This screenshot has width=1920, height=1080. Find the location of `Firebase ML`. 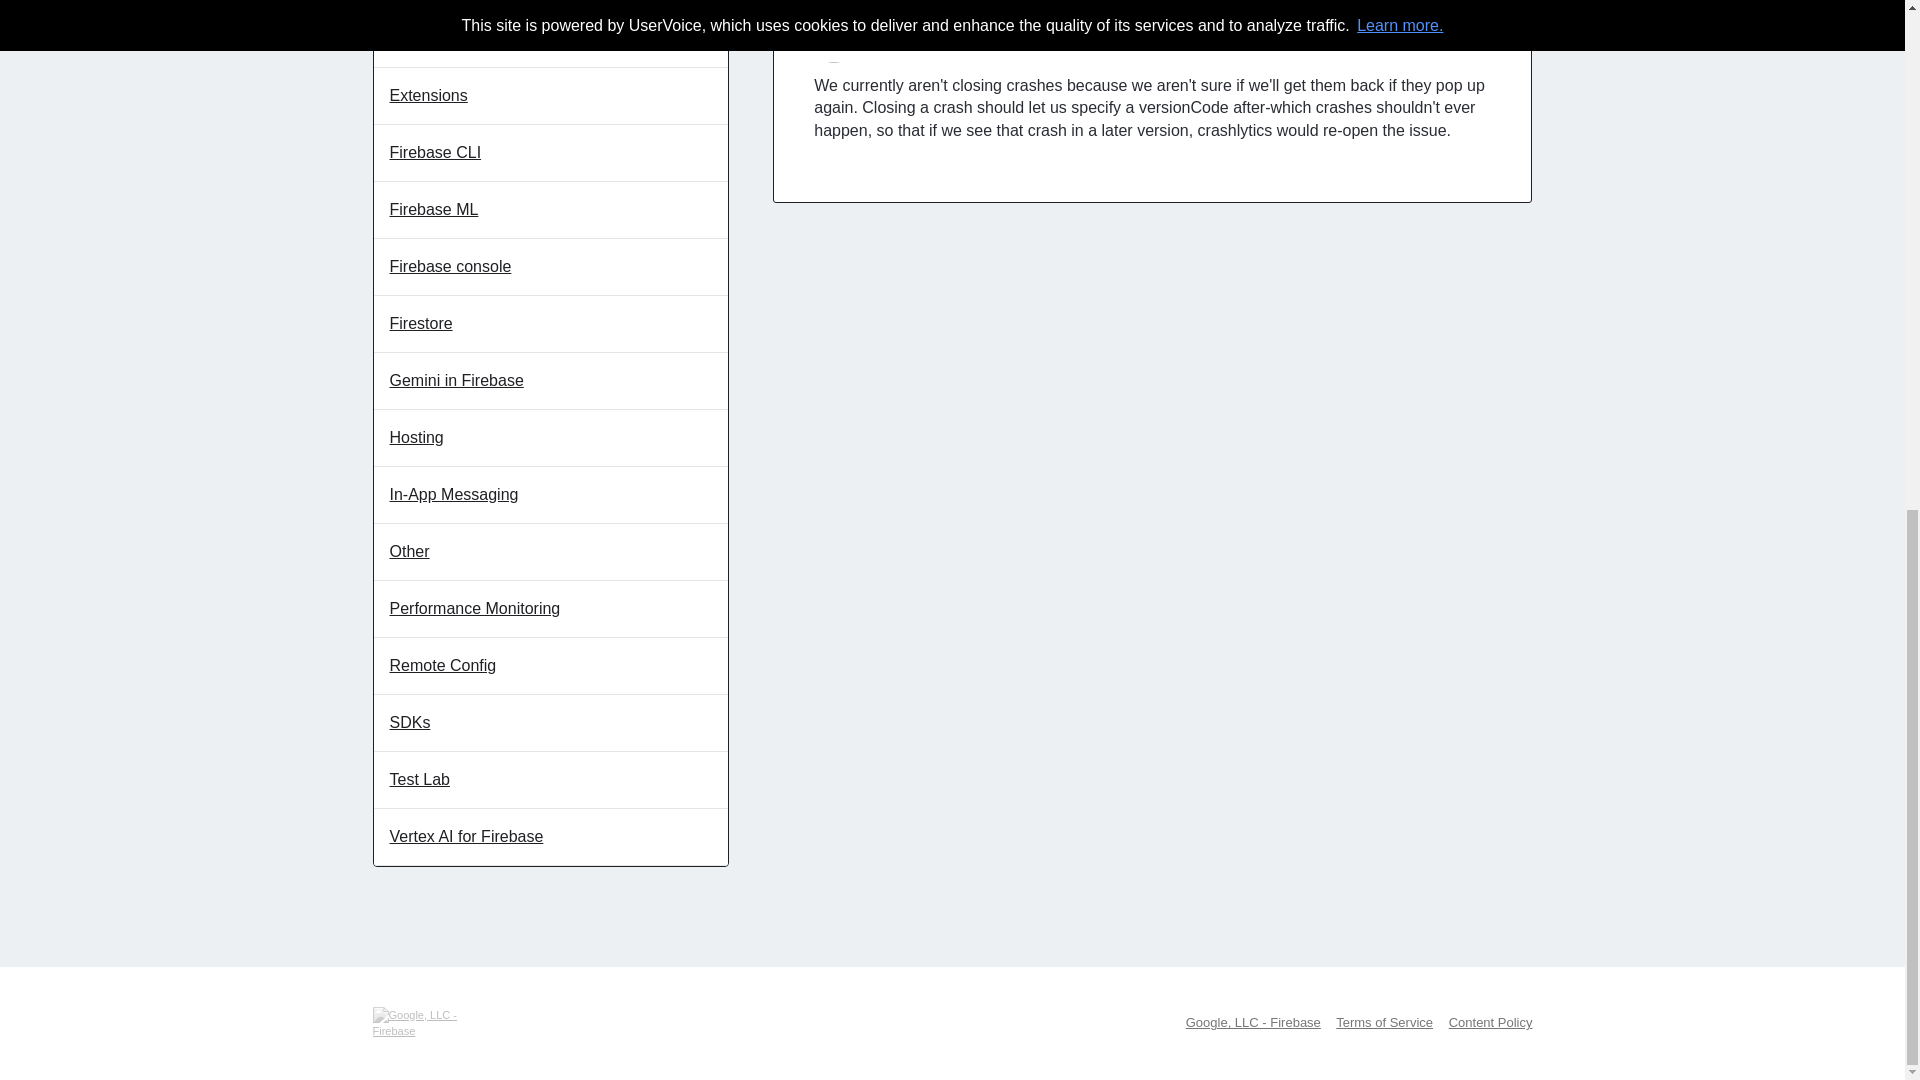

Firebase ML is located at coordinates (552, 210).